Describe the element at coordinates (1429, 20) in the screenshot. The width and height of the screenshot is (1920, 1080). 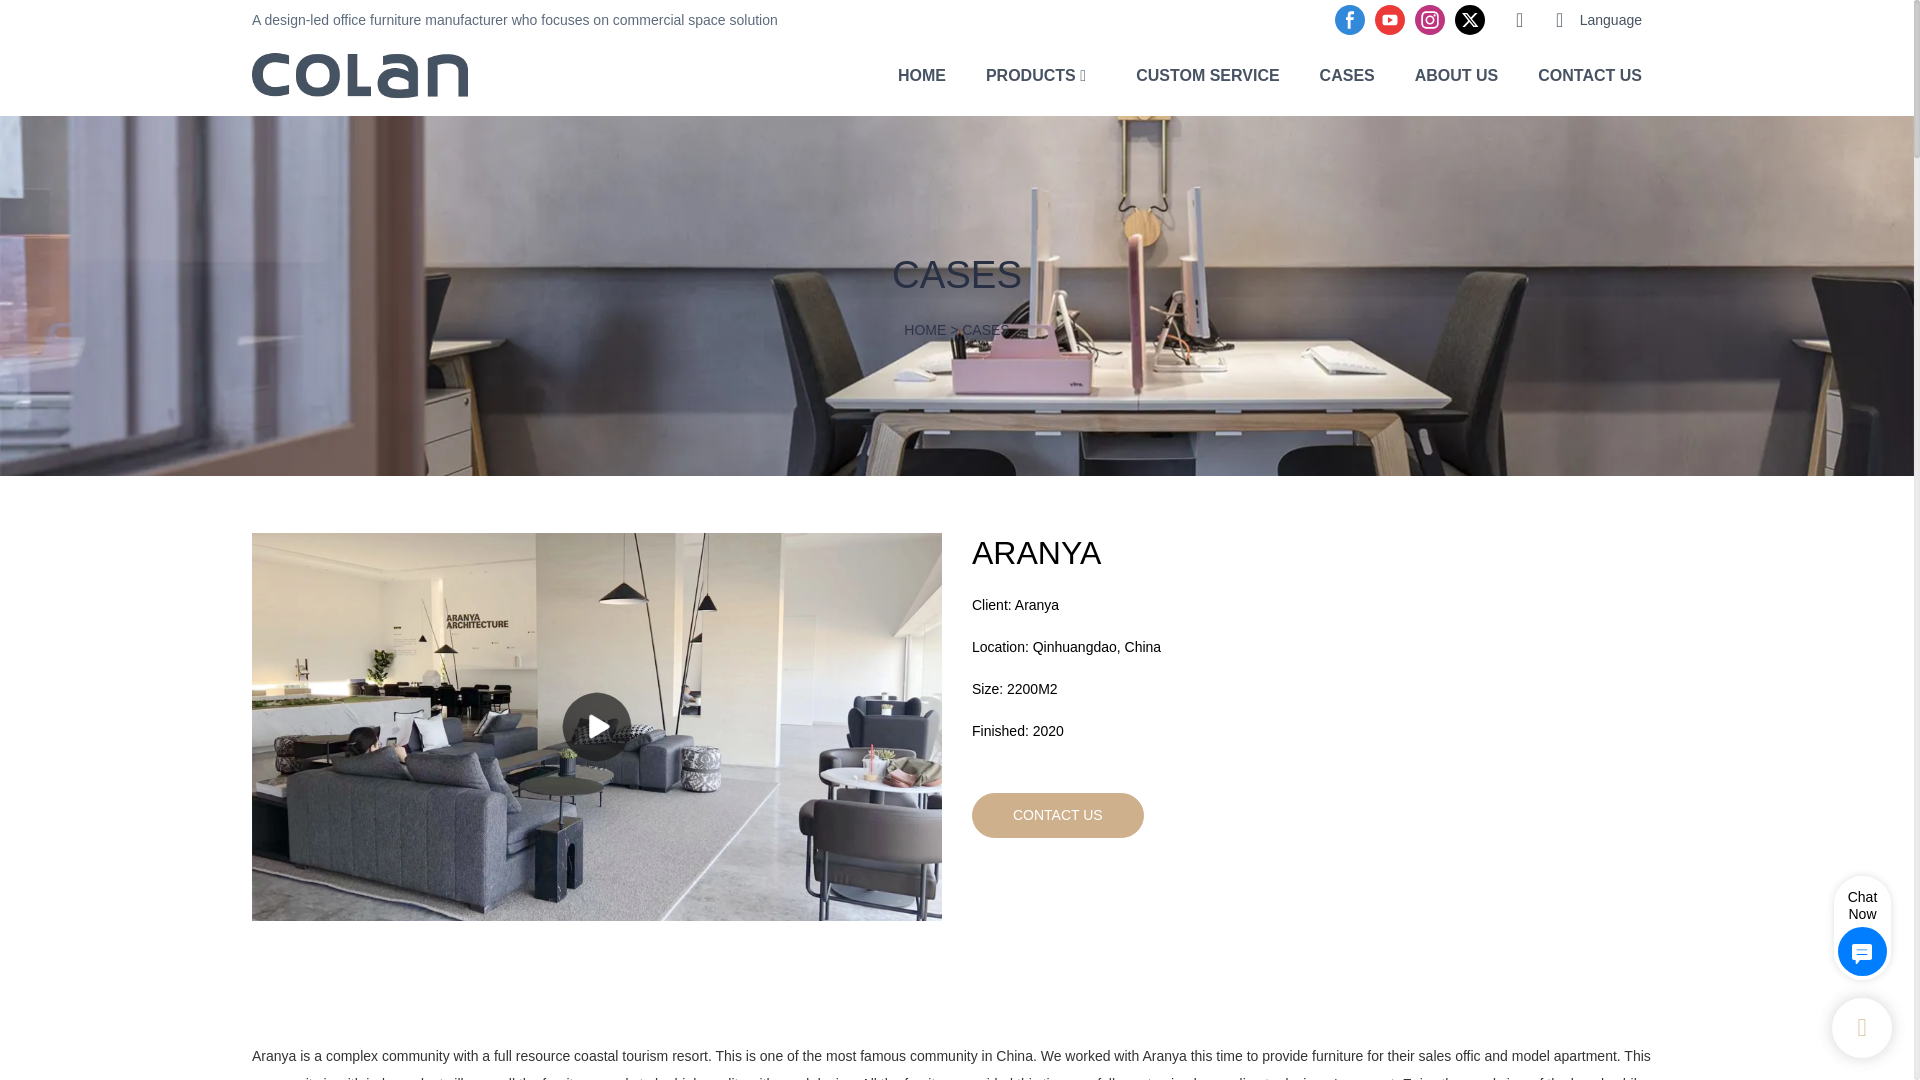
I see `instagram` at that location.